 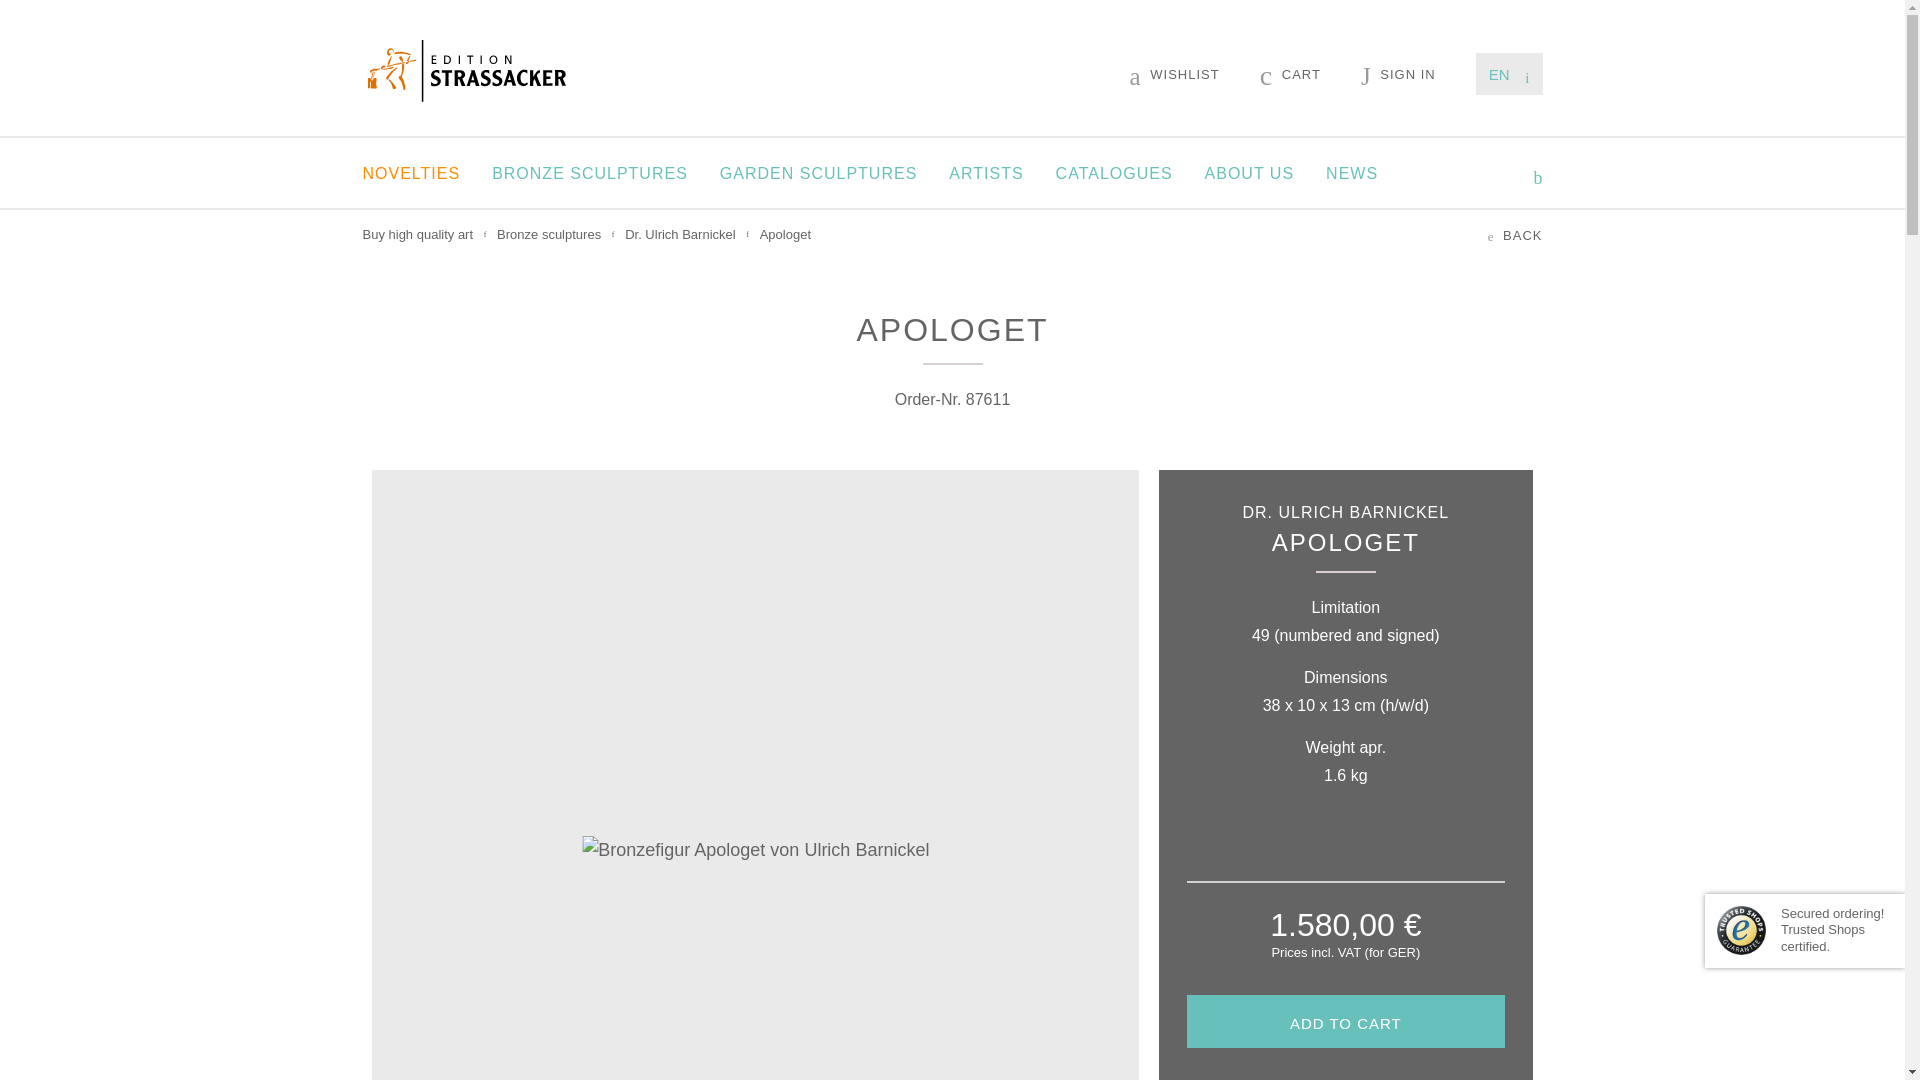 What do you see at coordinates (818, 173) in the screenshot?
I see `GARDEN SCULPTURES` at bounding box center [818, 173].